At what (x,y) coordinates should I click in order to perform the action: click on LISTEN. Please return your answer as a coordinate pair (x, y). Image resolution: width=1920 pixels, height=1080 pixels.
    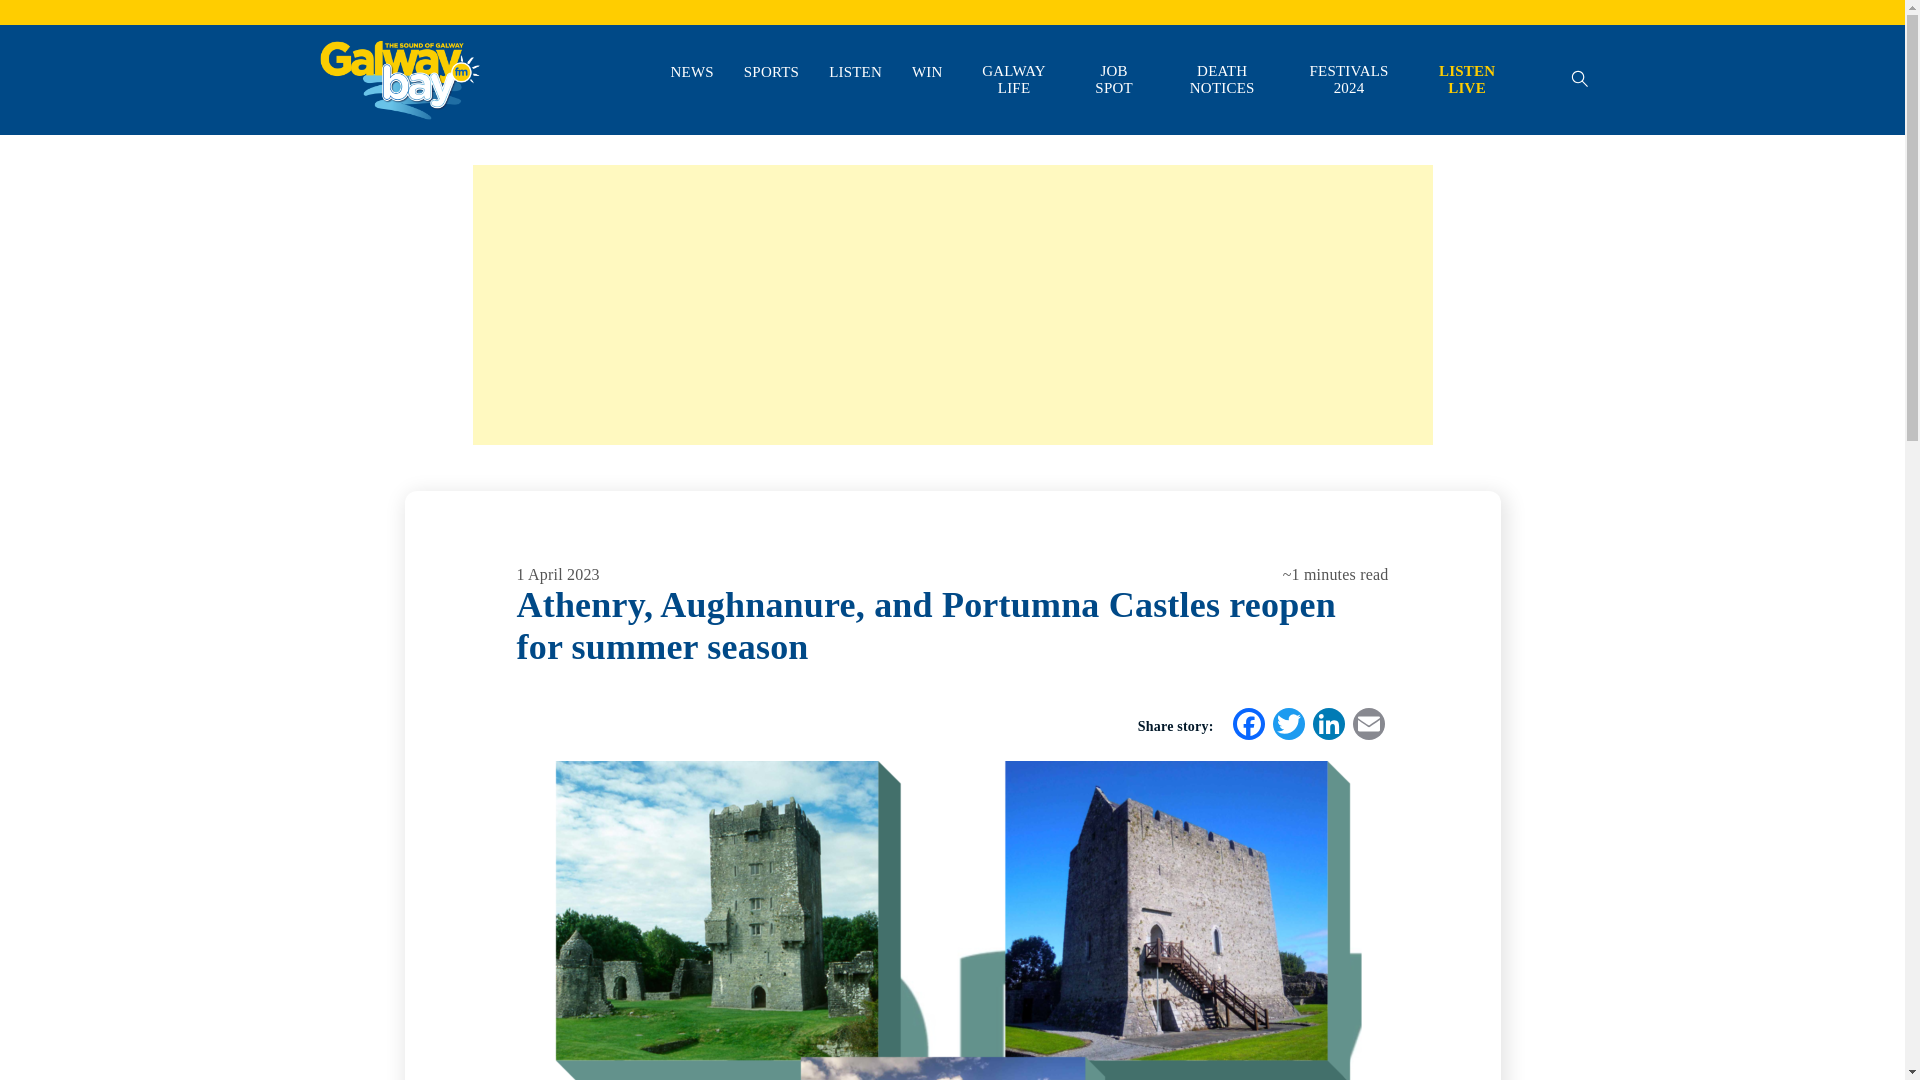
    Looking at the image, I should click on (855, 72).